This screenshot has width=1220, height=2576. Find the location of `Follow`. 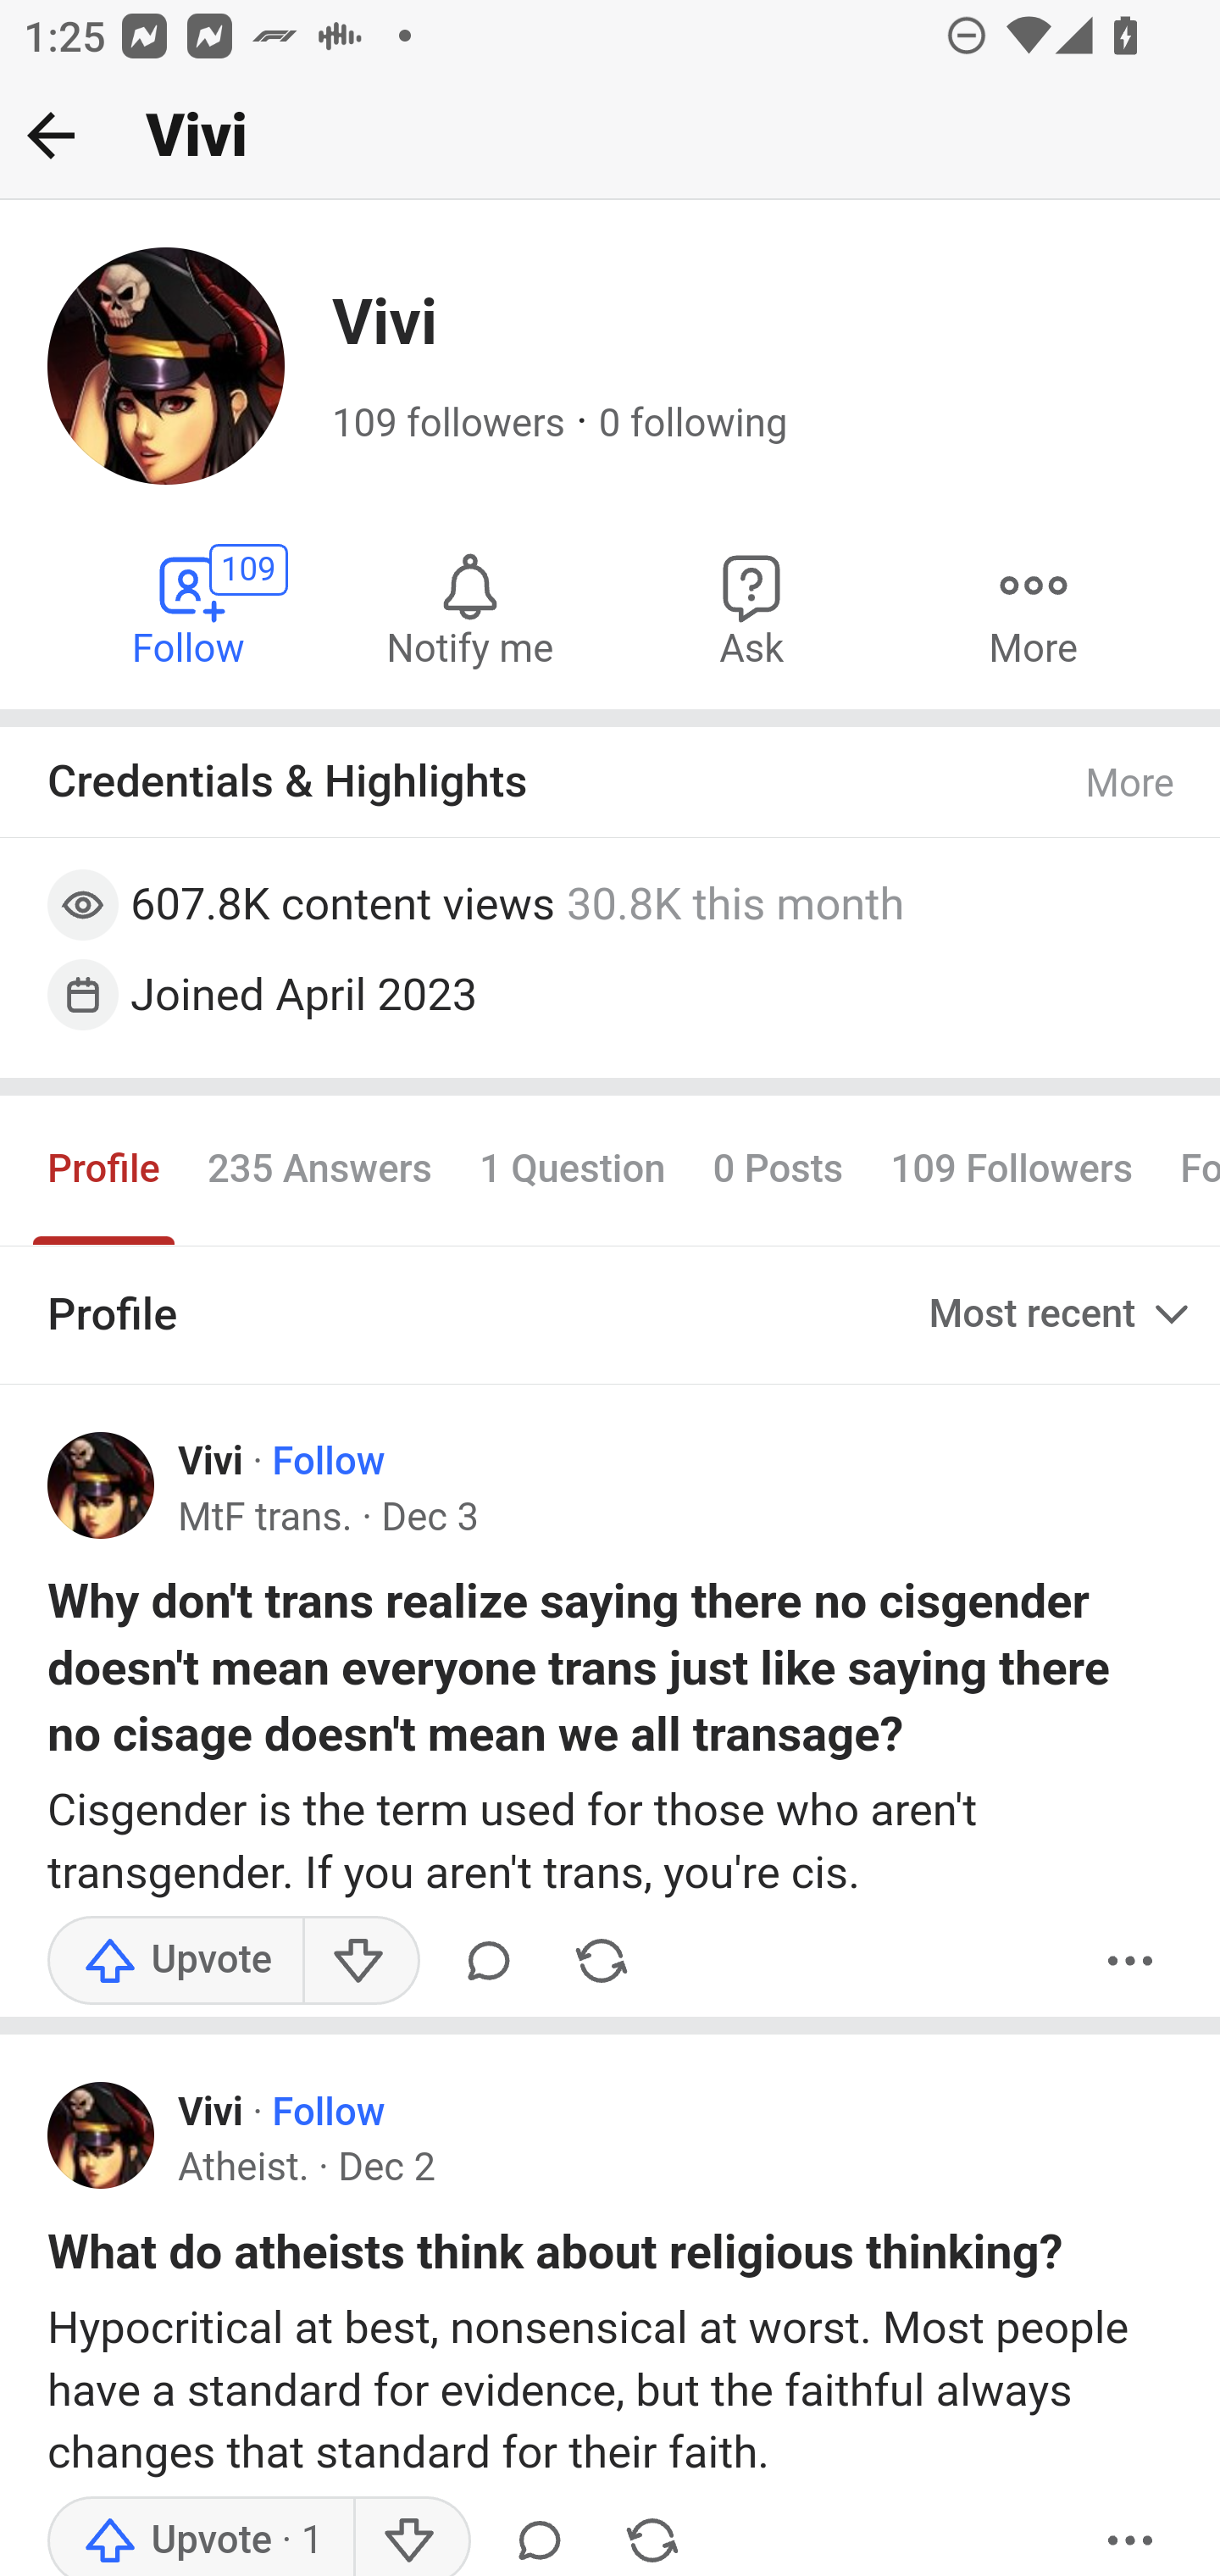

Follow is located at coordinates (327, 1462).